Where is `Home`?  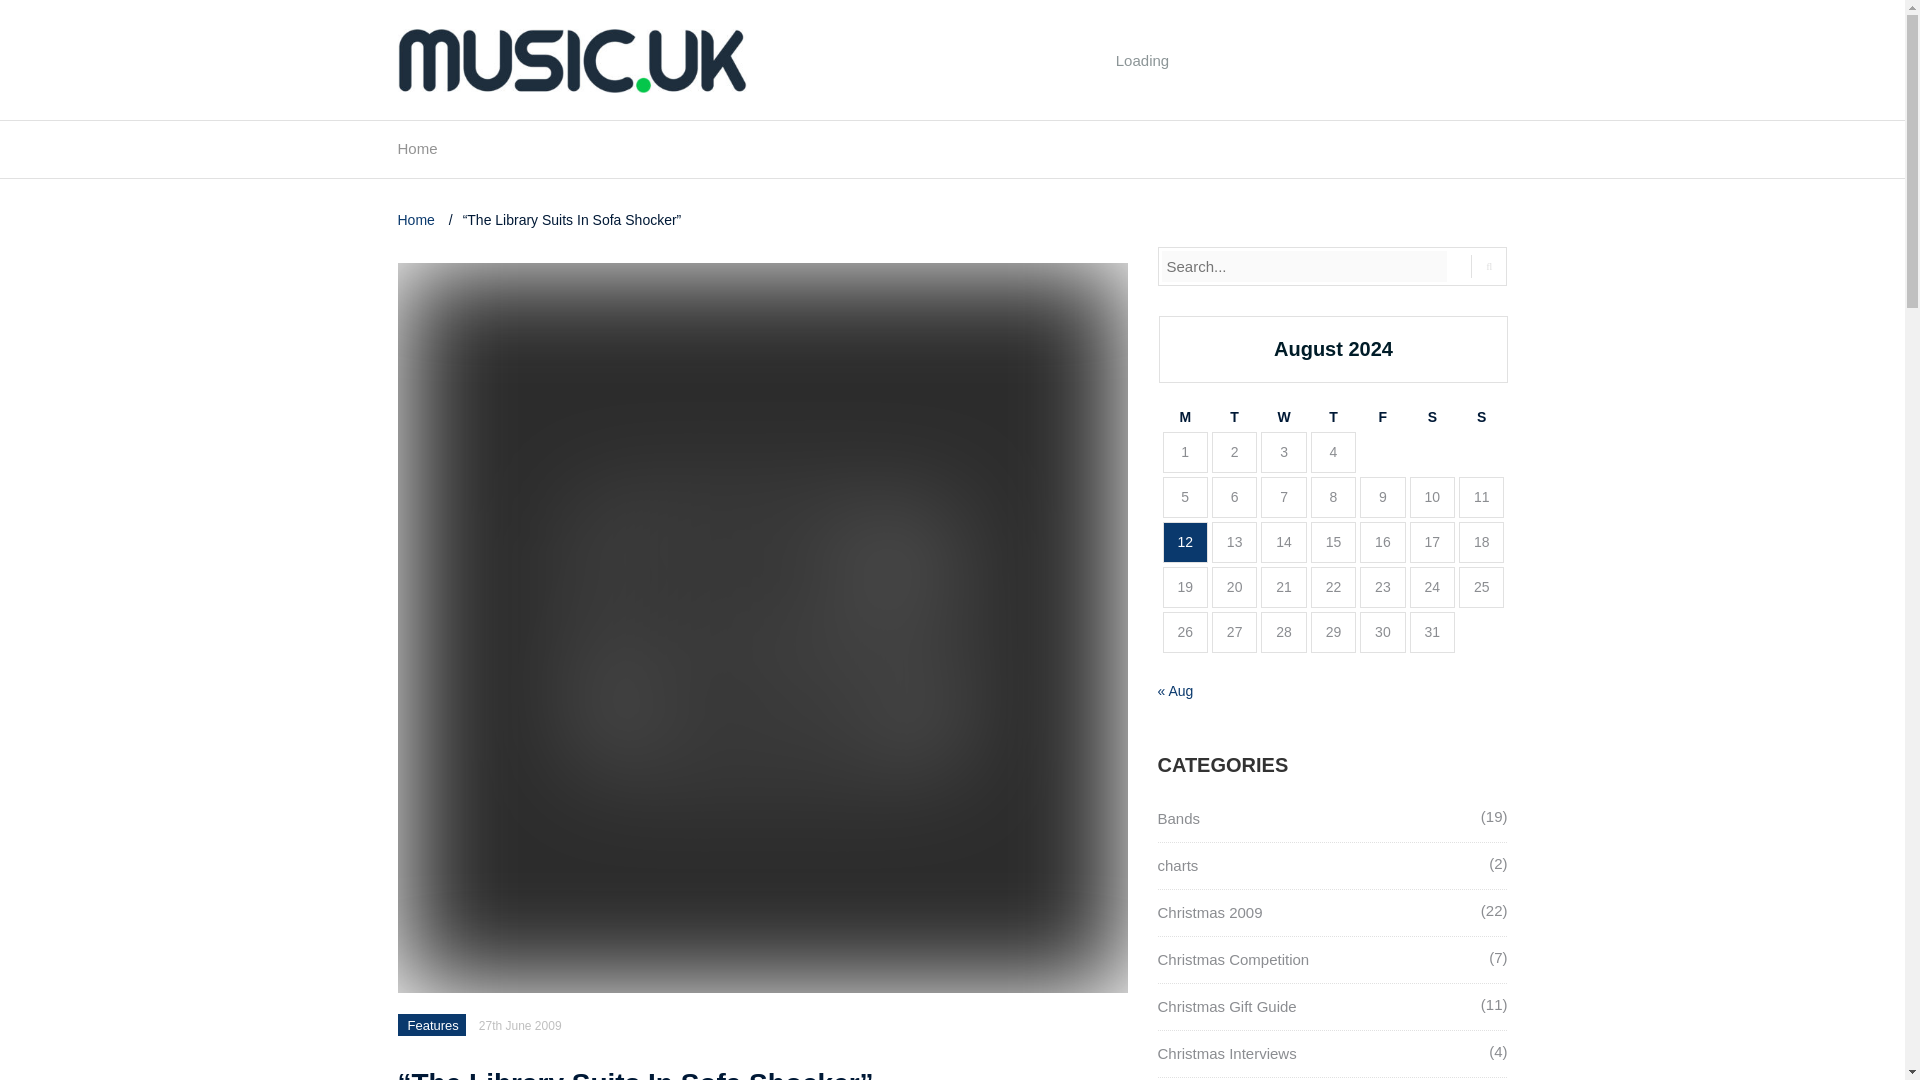
Home is located at coordinates (417, 154).